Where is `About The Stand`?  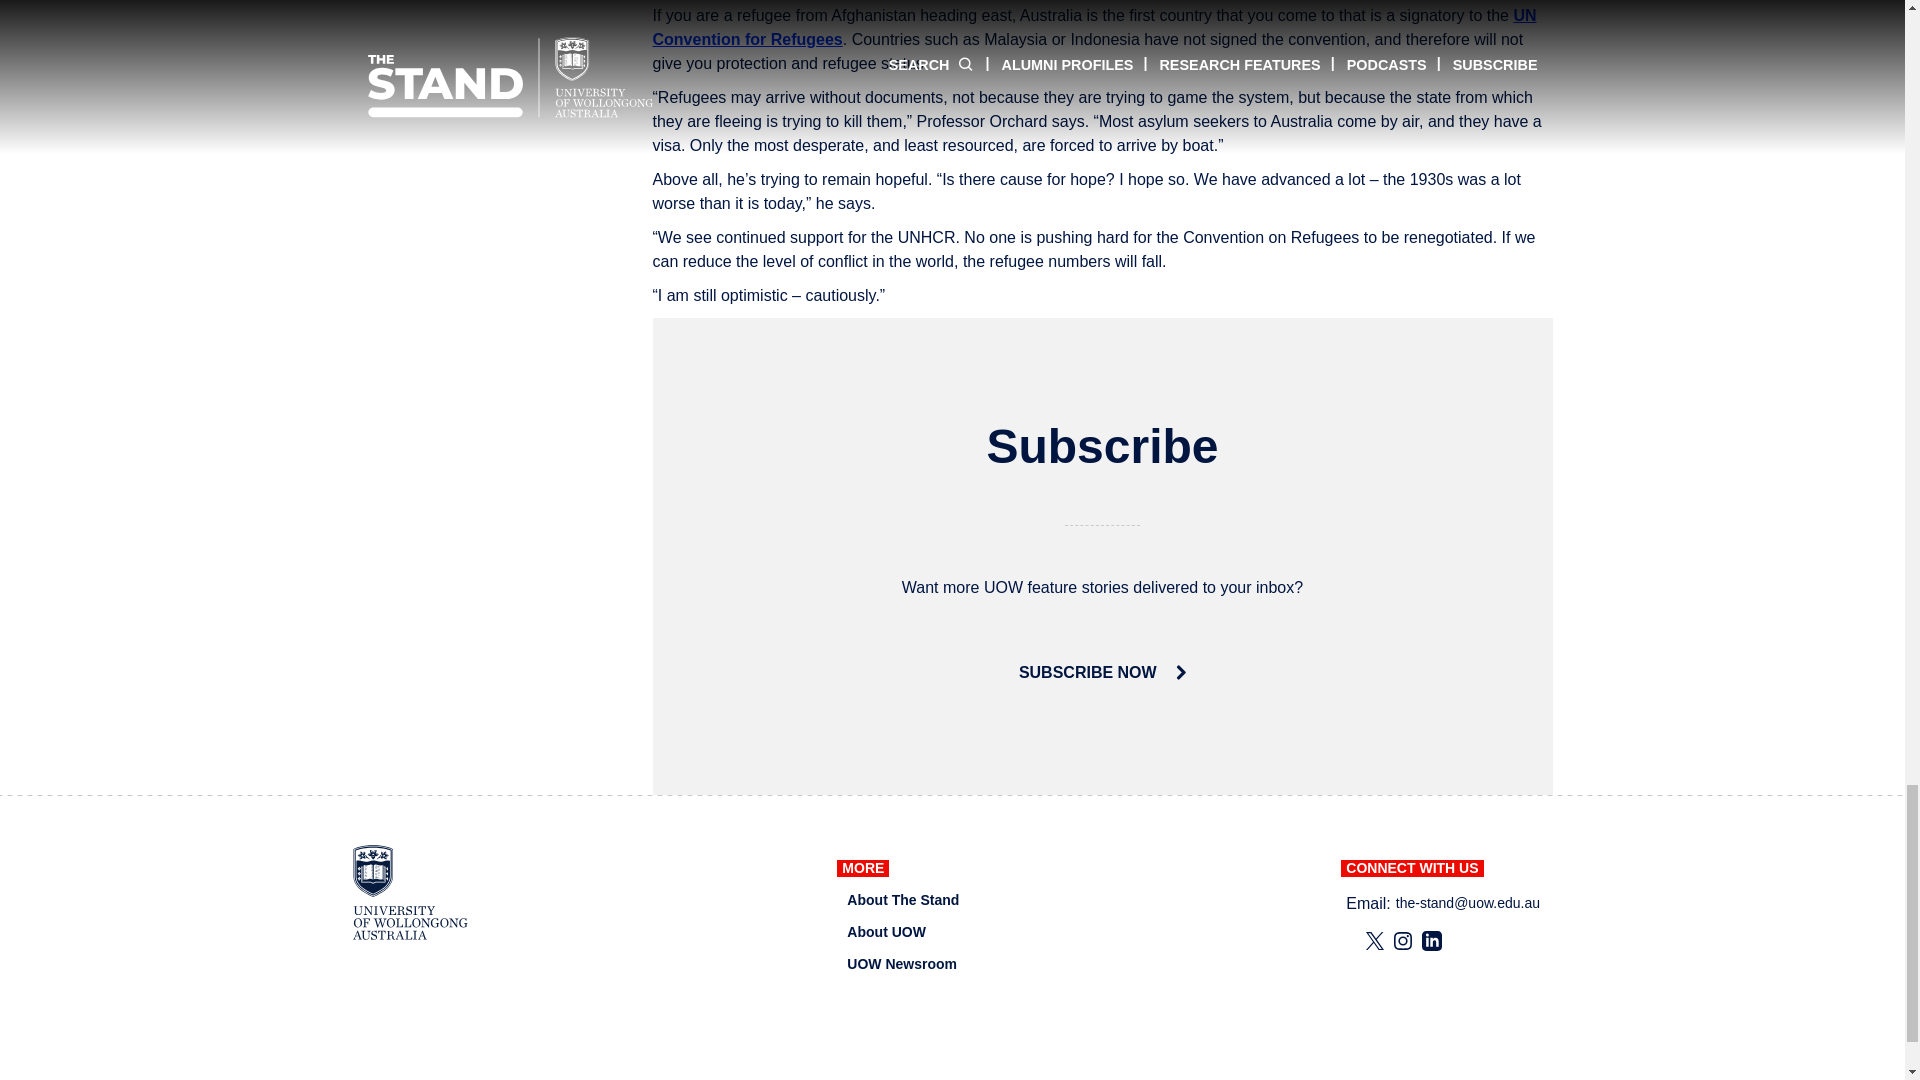 About The Stand is located at coordinates (902, 900).